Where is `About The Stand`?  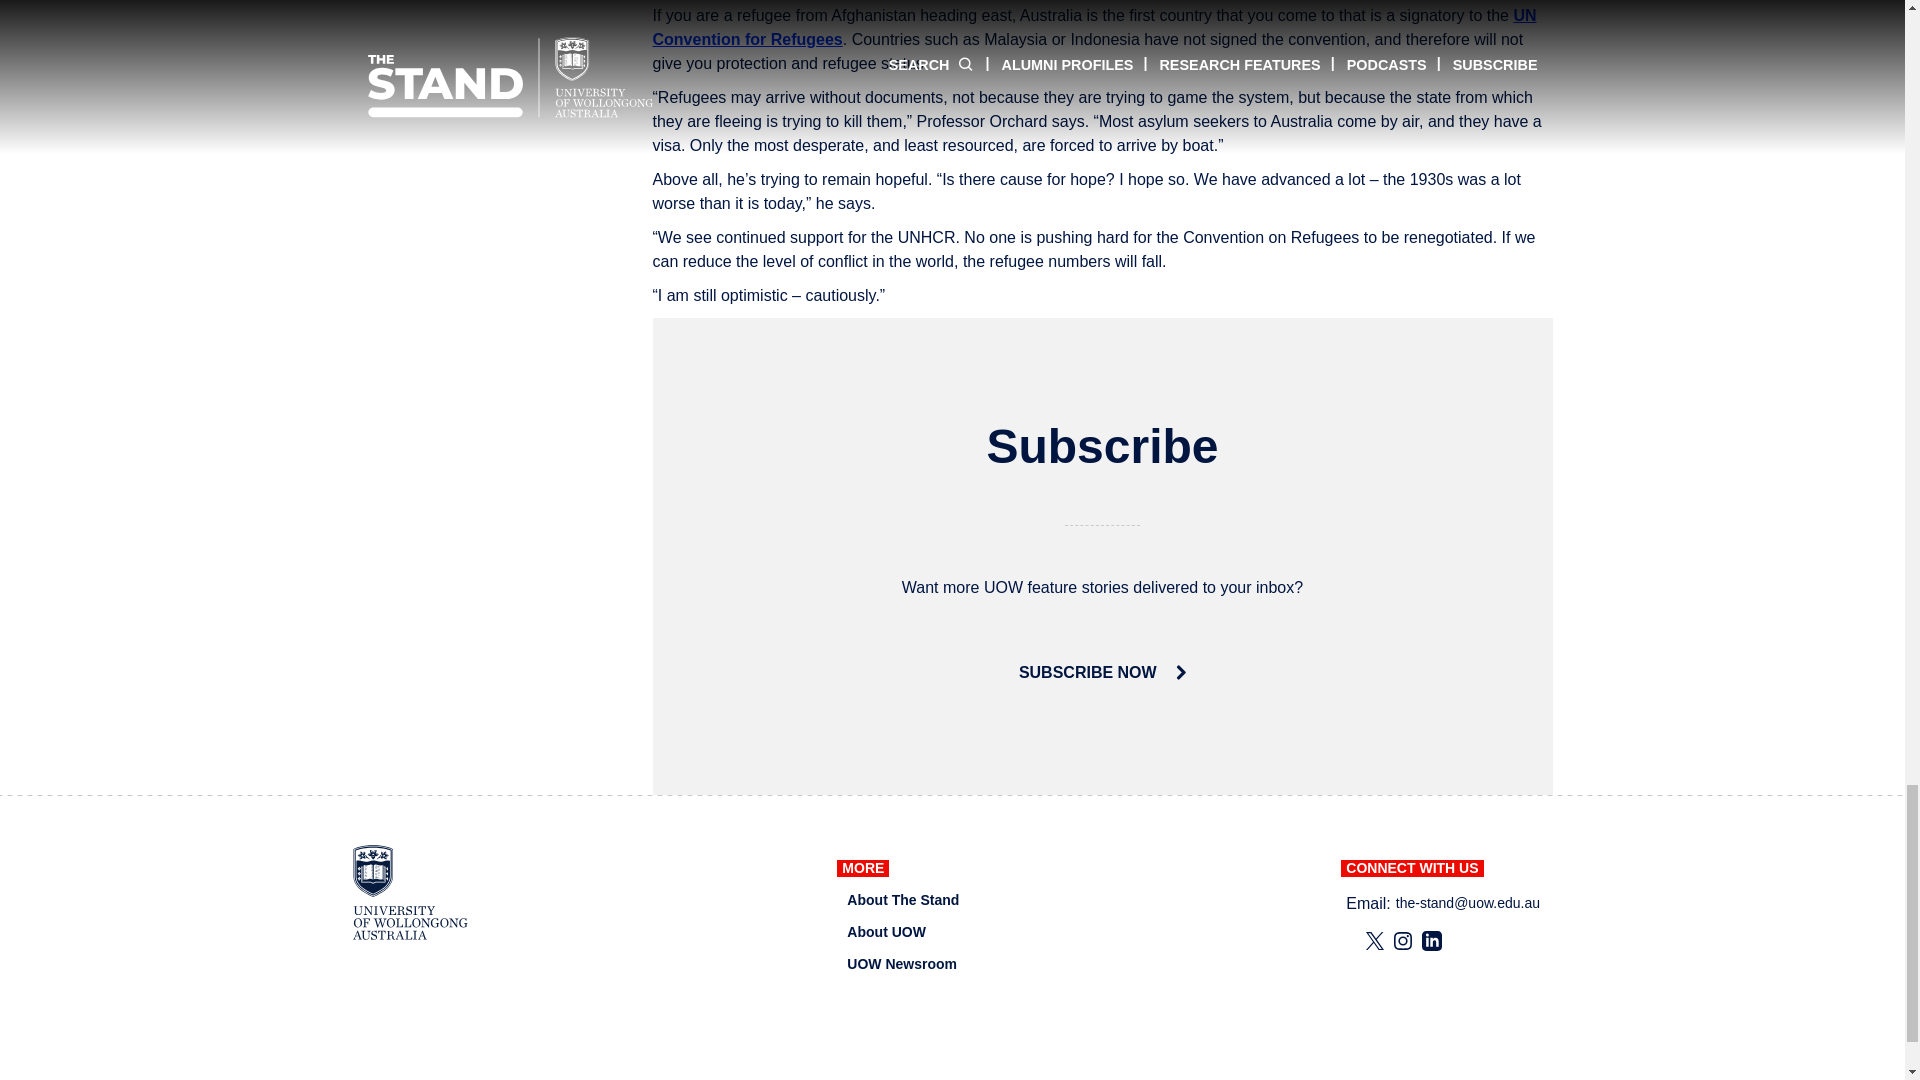 About The Stand is located at coordinates (902, 900).